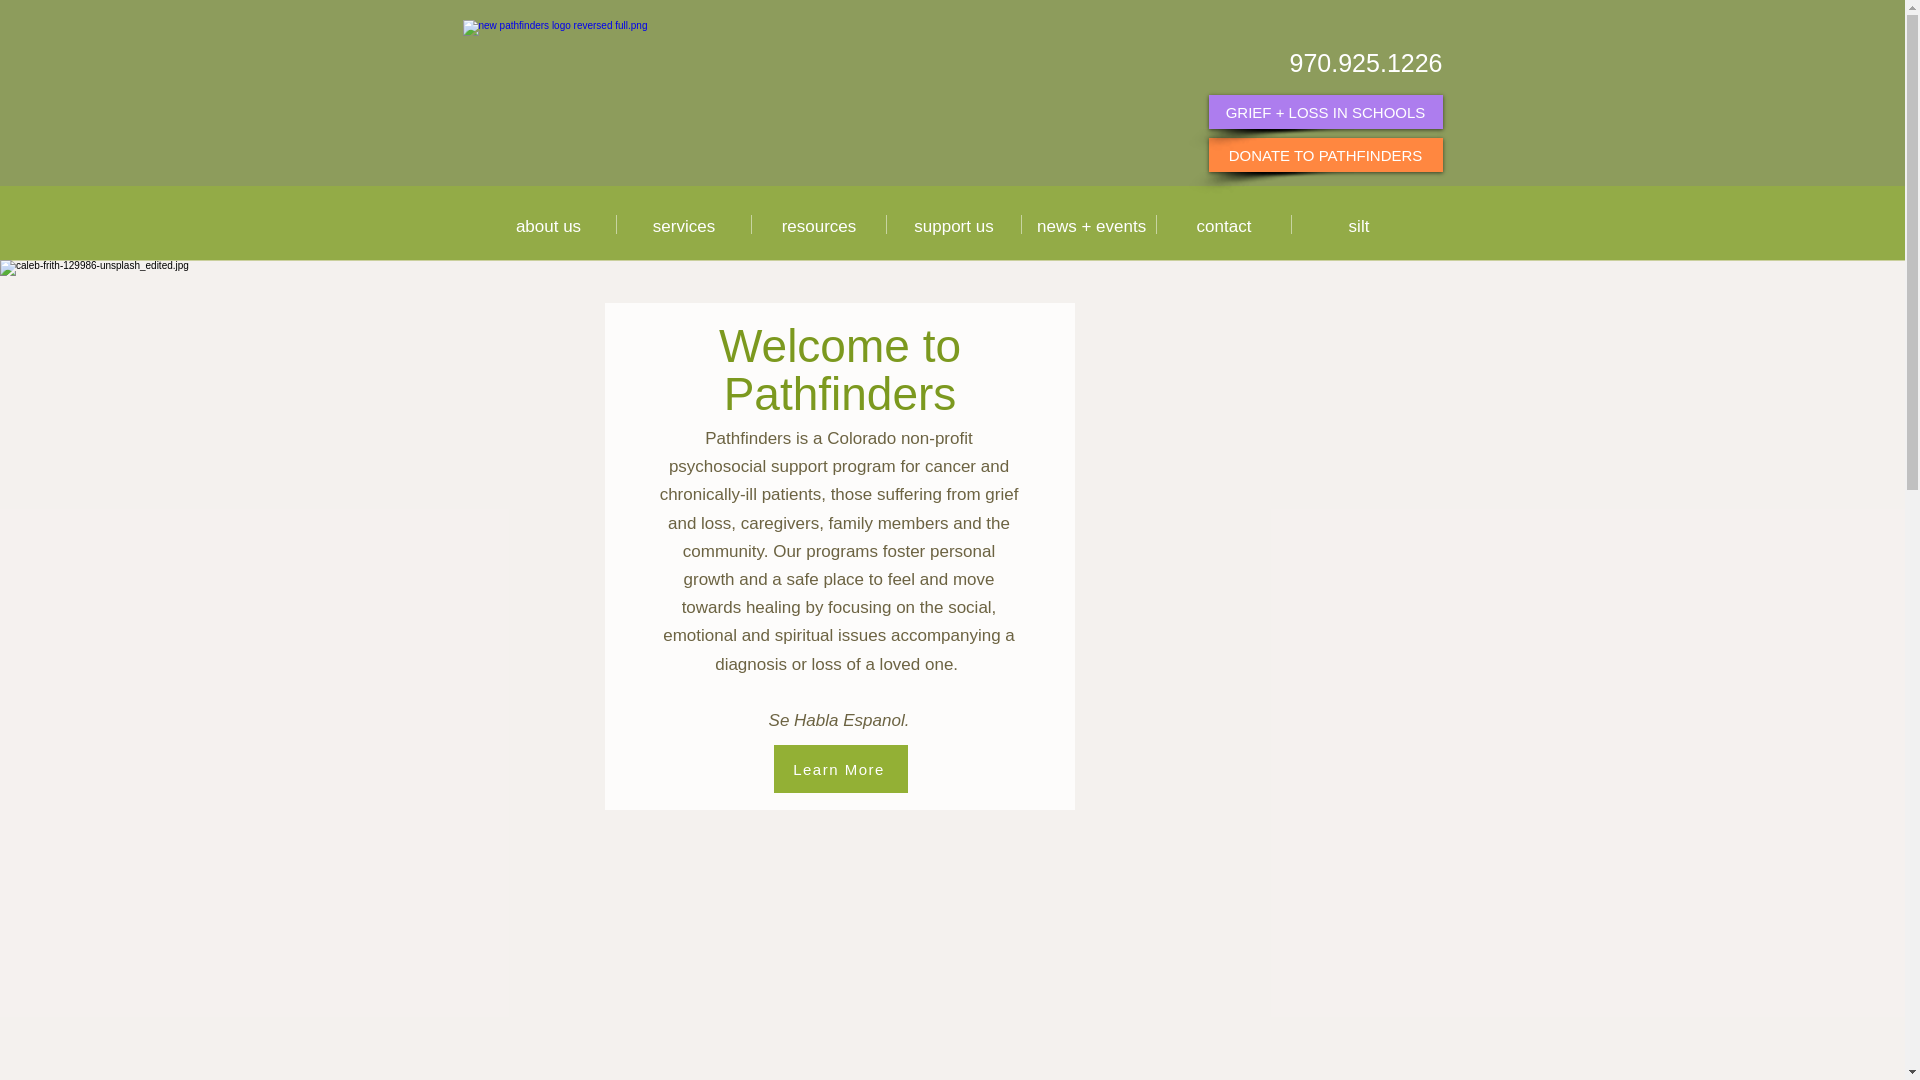 The height and width of the screenshot is (1080, 1920). What do you see at coordinates (1366, 62) in the screenshot?
I see `970.925.1226` at bounding box center [1366, 62].